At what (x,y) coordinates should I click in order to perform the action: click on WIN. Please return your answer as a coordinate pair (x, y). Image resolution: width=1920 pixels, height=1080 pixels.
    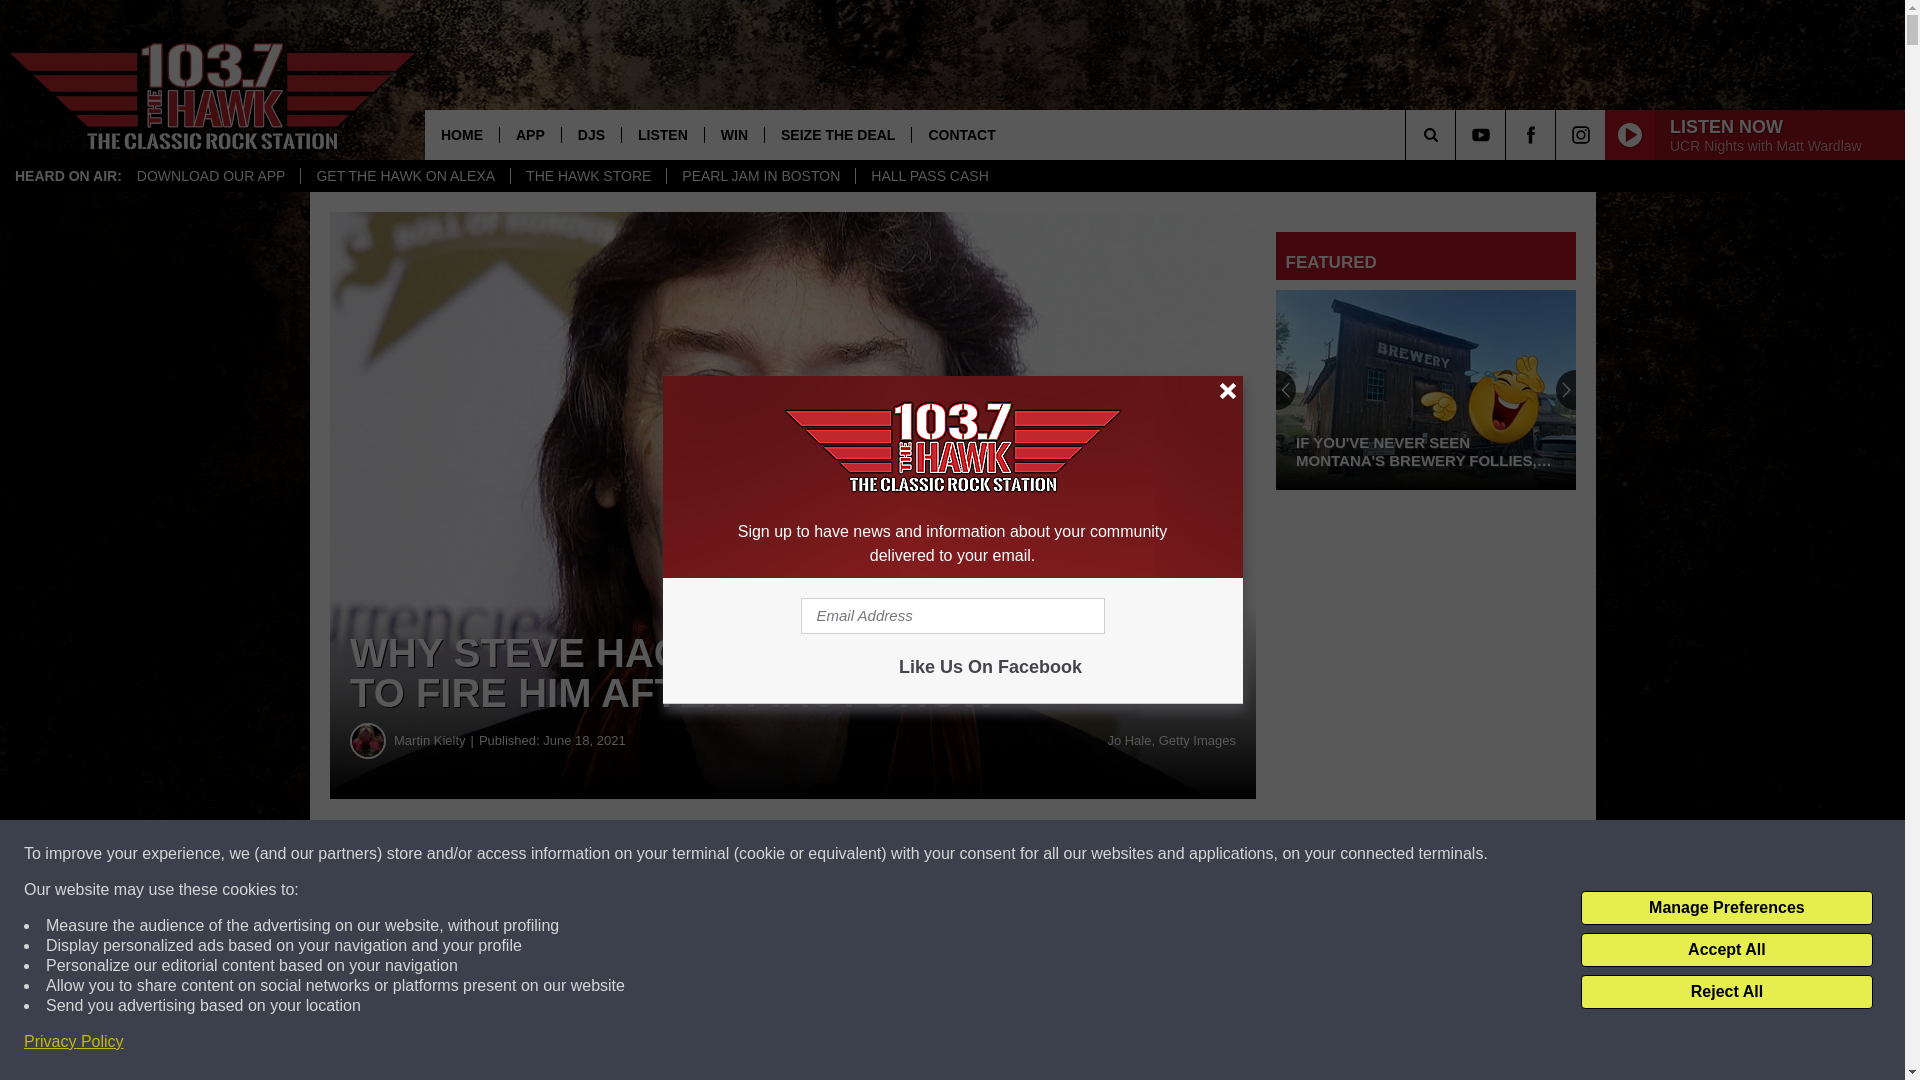
    Looking at the image, I should click on (734, 134).